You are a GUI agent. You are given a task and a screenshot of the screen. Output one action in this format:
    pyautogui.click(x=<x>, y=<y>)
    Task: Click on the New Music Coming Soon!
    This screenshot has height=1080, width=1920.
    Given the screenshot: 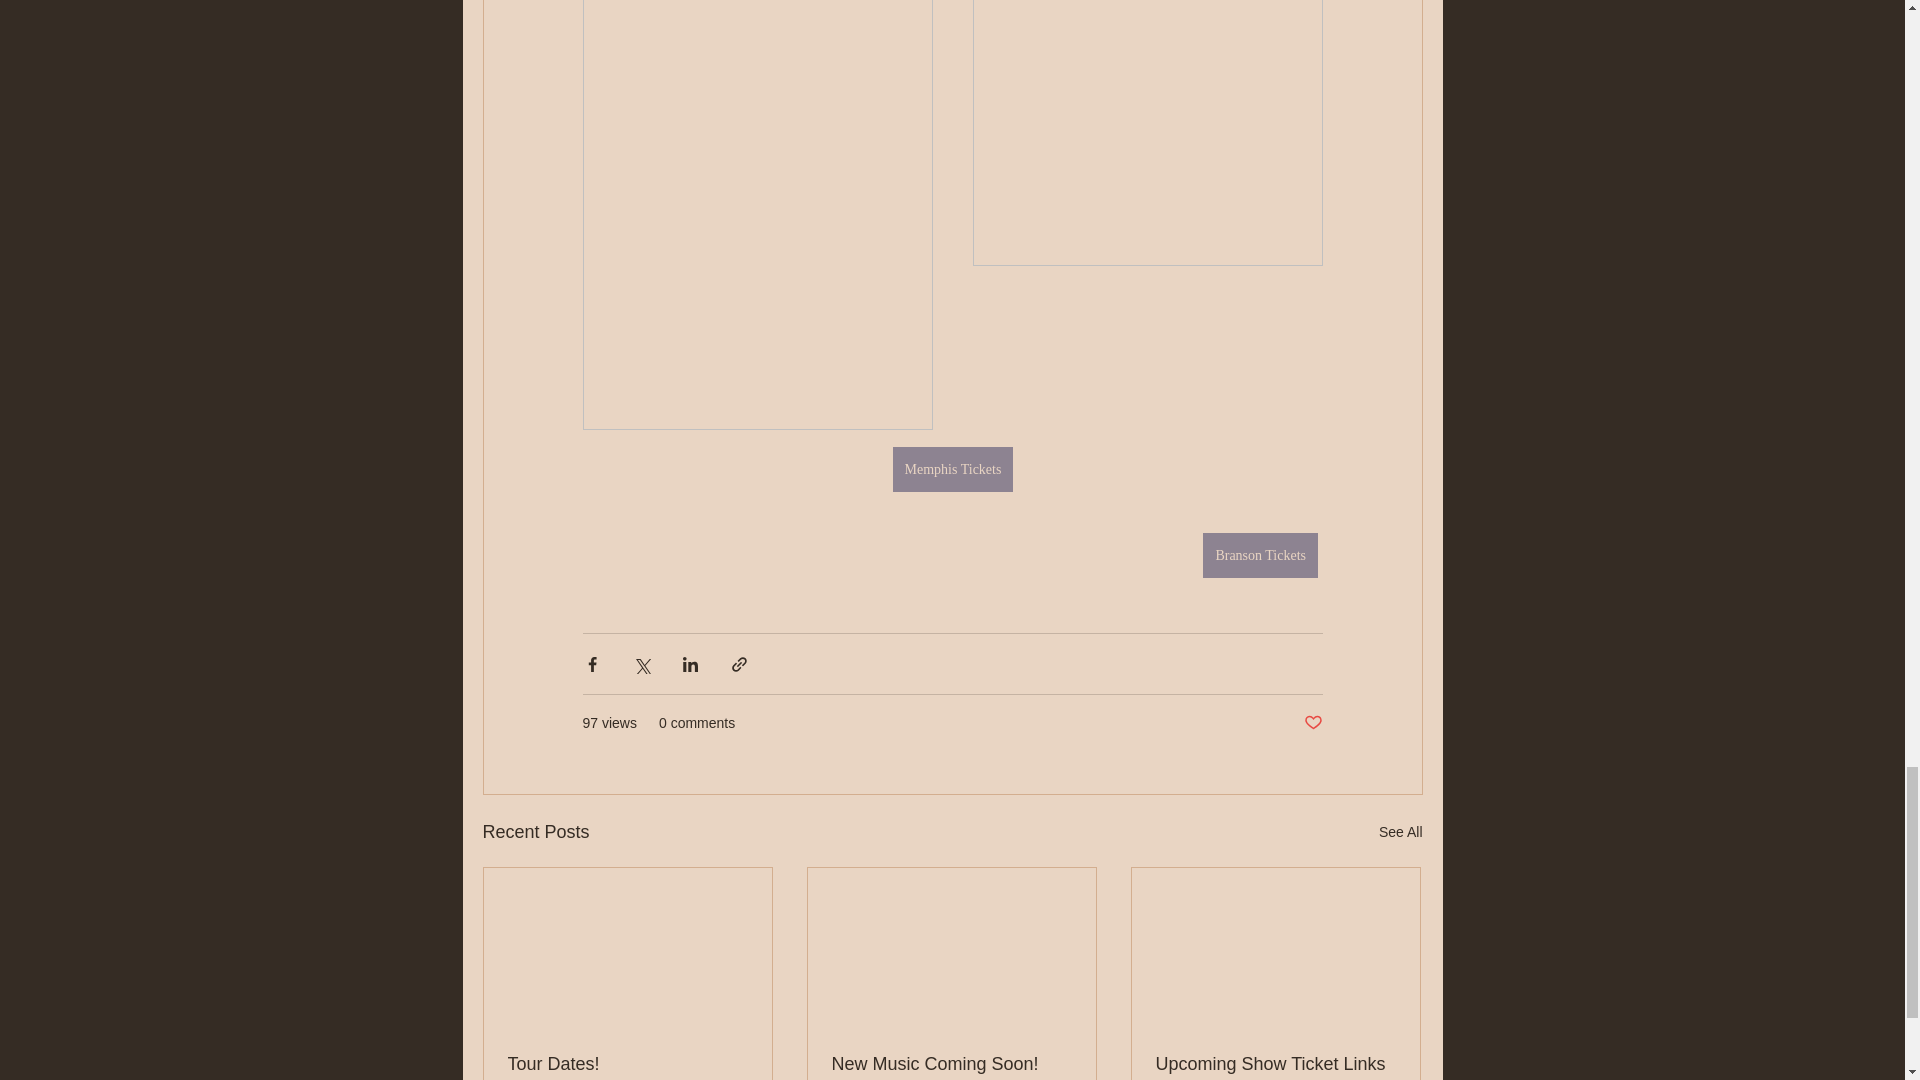 What is the action you would take?
    pyautogui.click(x=951, y=1064)
    